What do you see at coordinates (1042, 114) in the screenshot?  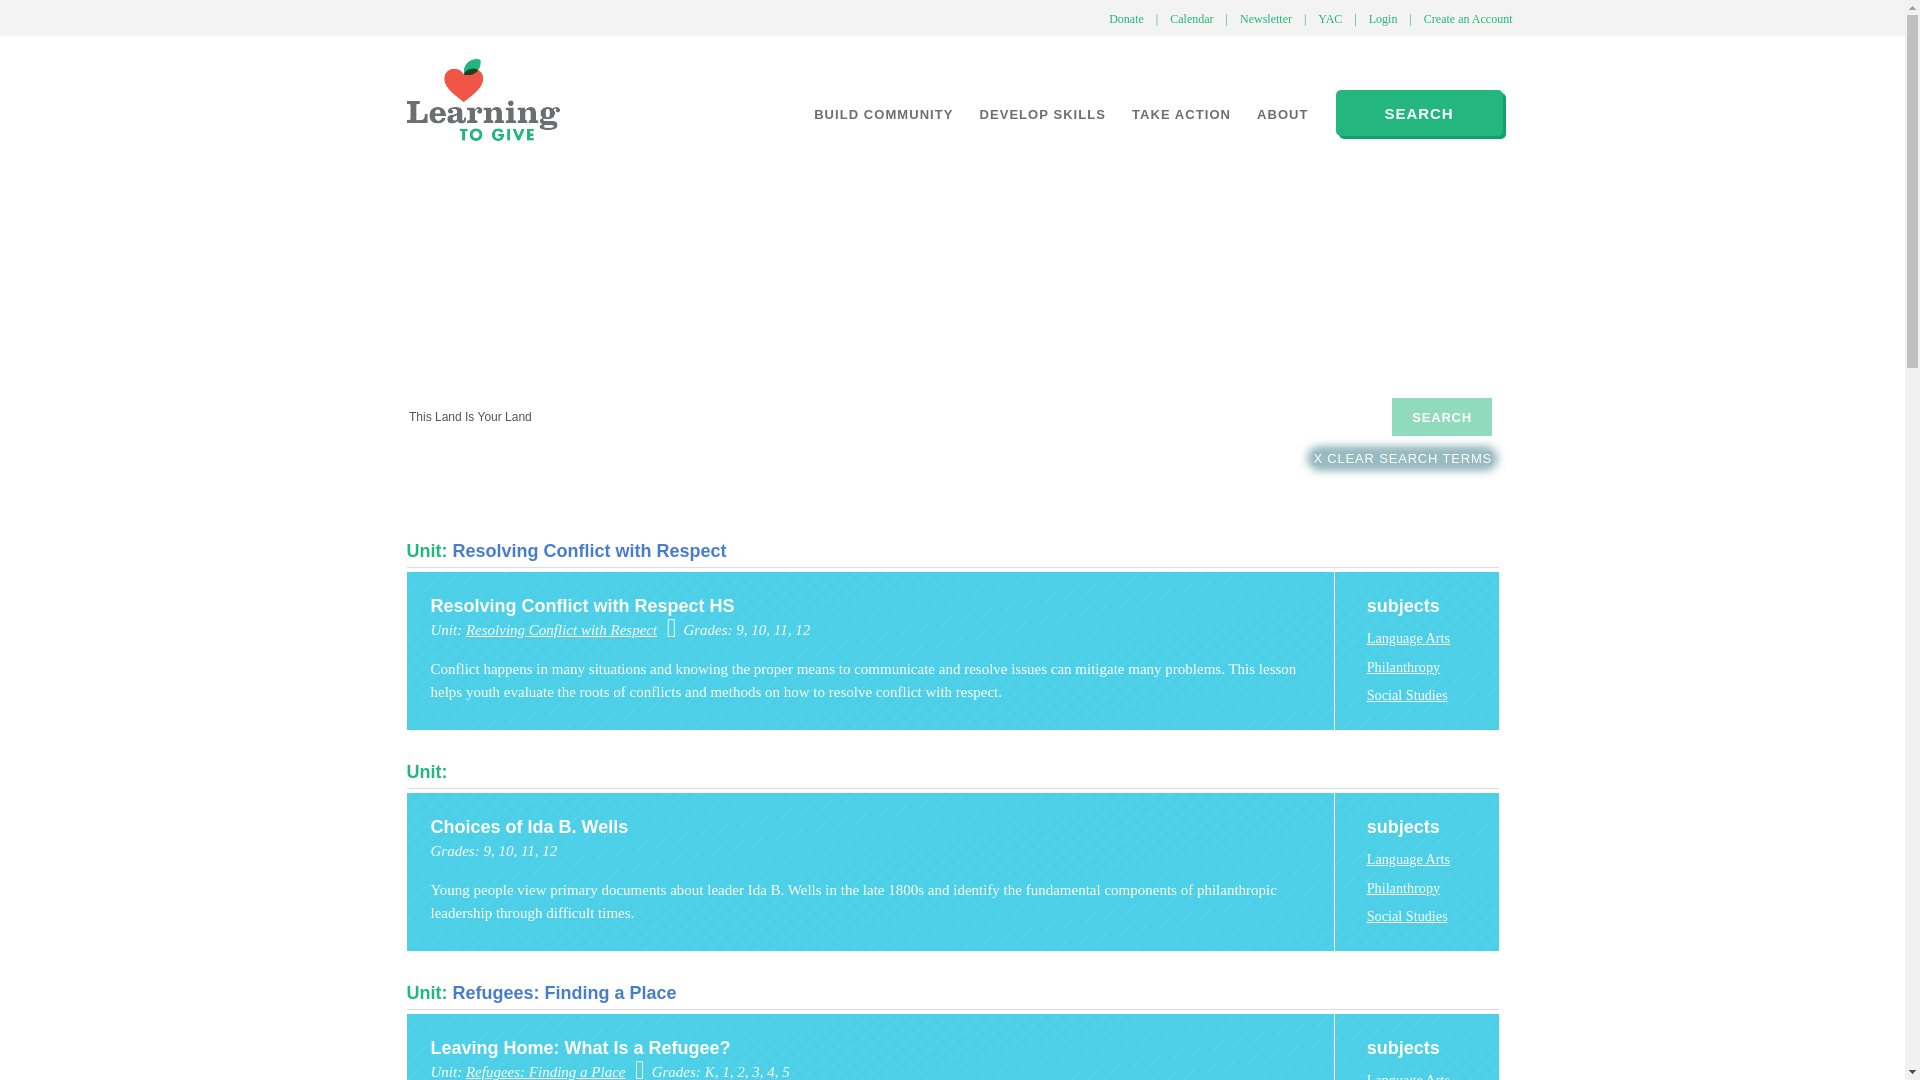 I see `DEVELOP SKILLS` at bounding box center [1042, 114].